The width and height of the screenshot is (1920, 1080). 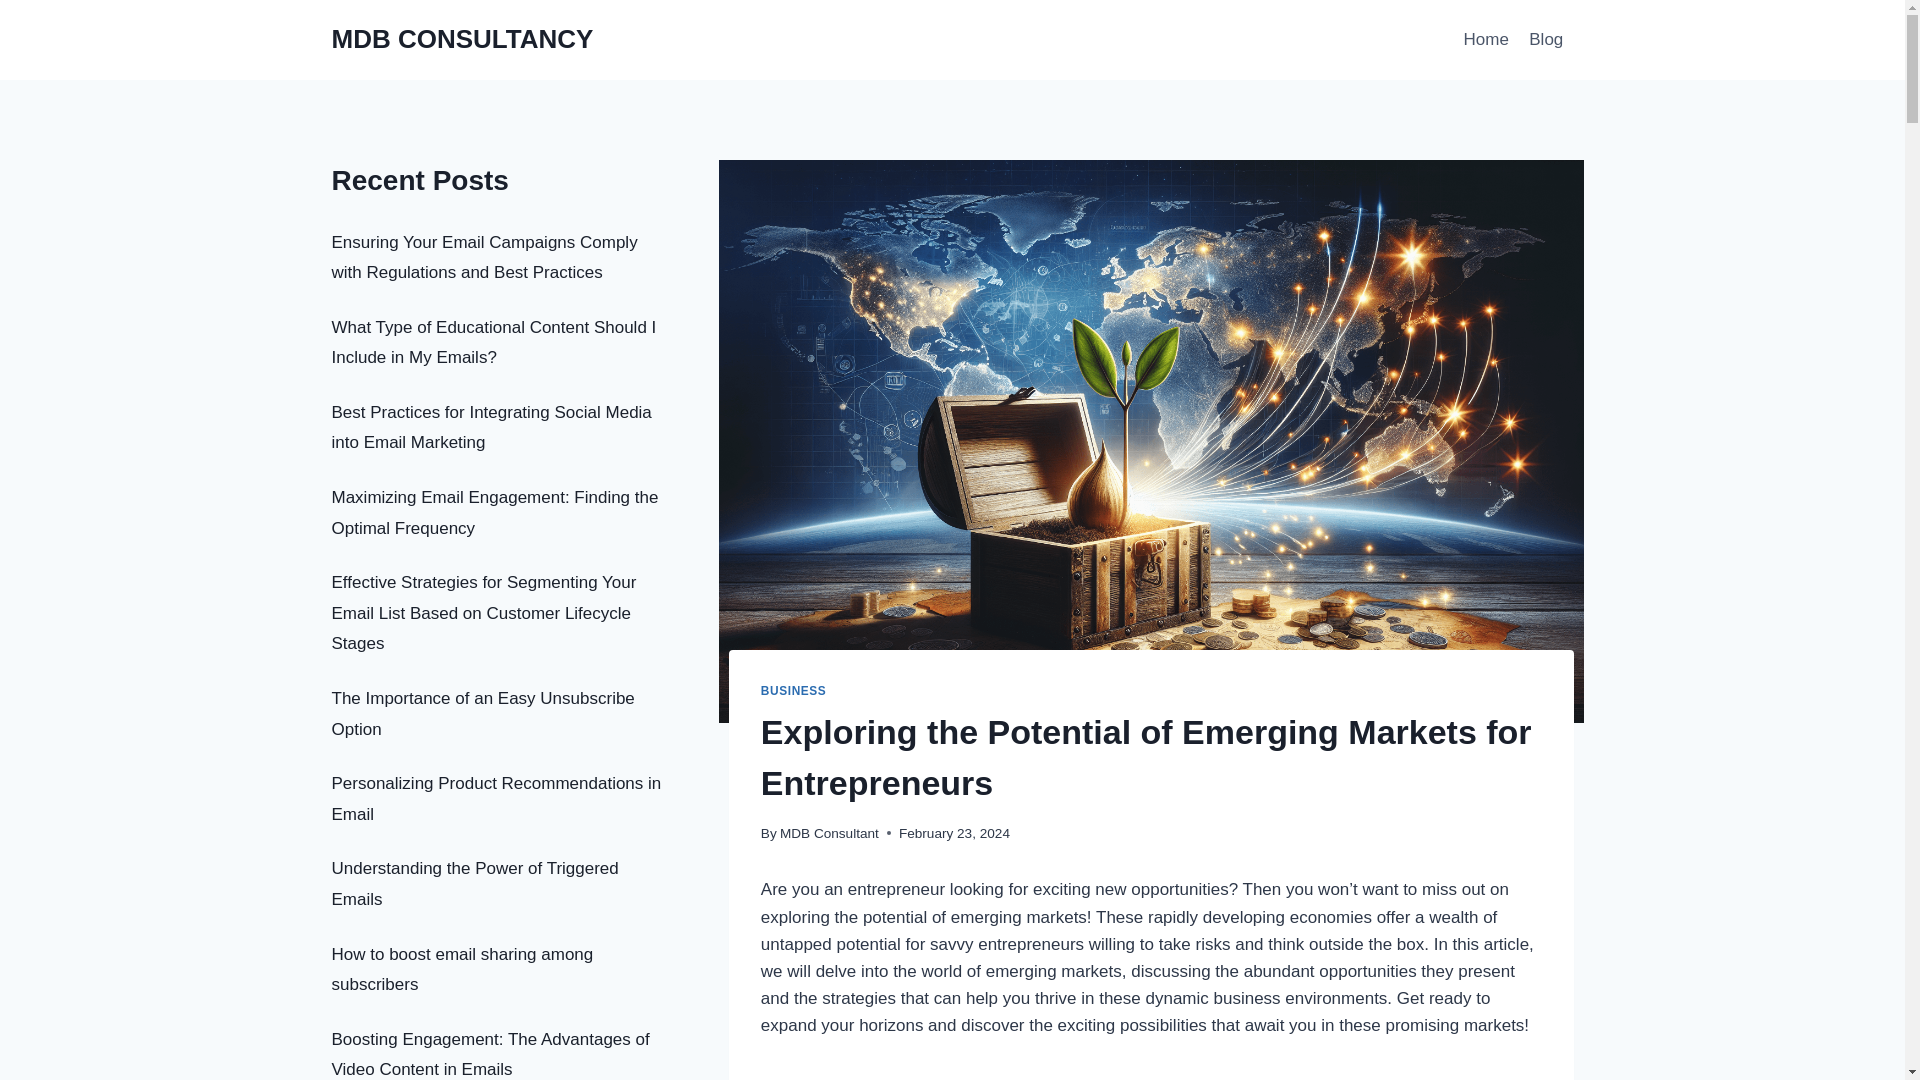 I want to click on MDB CONSULTANCY, so click(x=462, y=39).